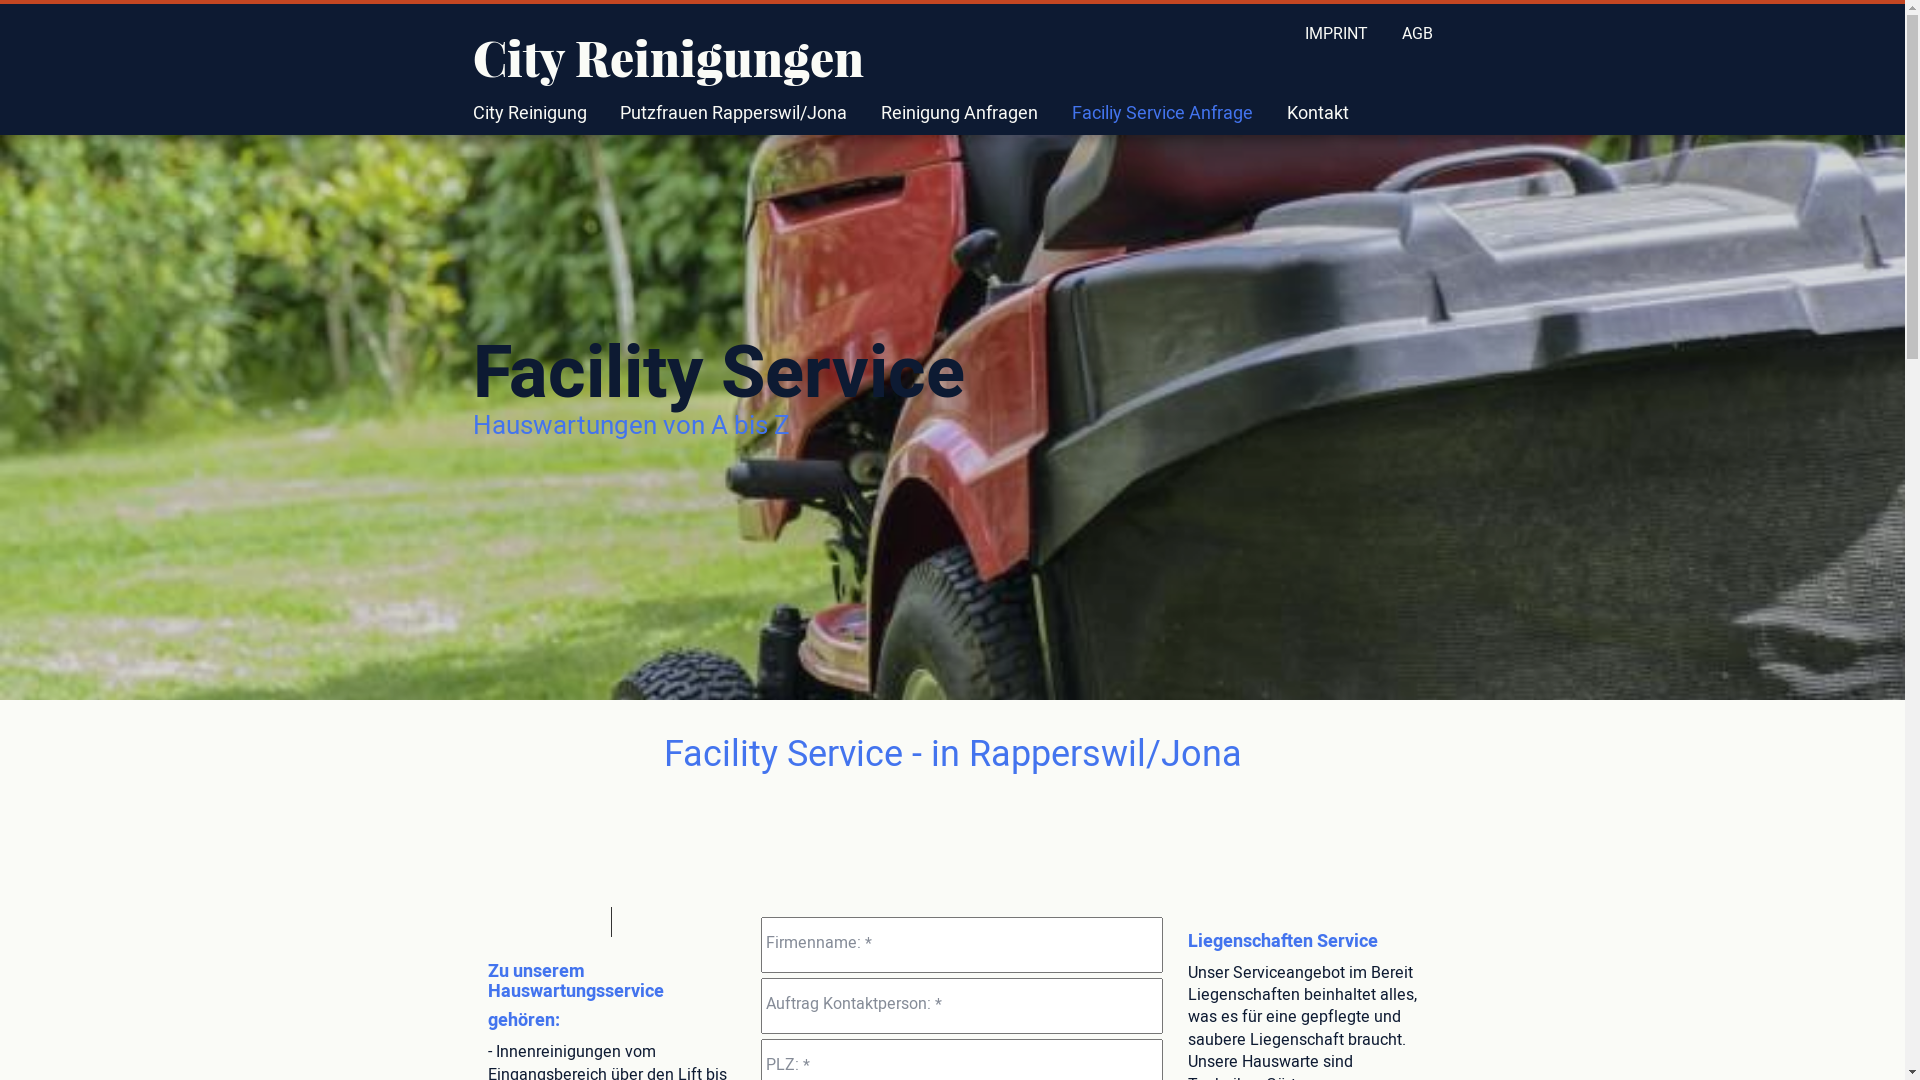 The width and height of the screenshot is (1920, 1080). What do you see at coordinates (960, 114) in the screenshot?
I see `Reinigung Anfragen` at bounding box center [960, 114].